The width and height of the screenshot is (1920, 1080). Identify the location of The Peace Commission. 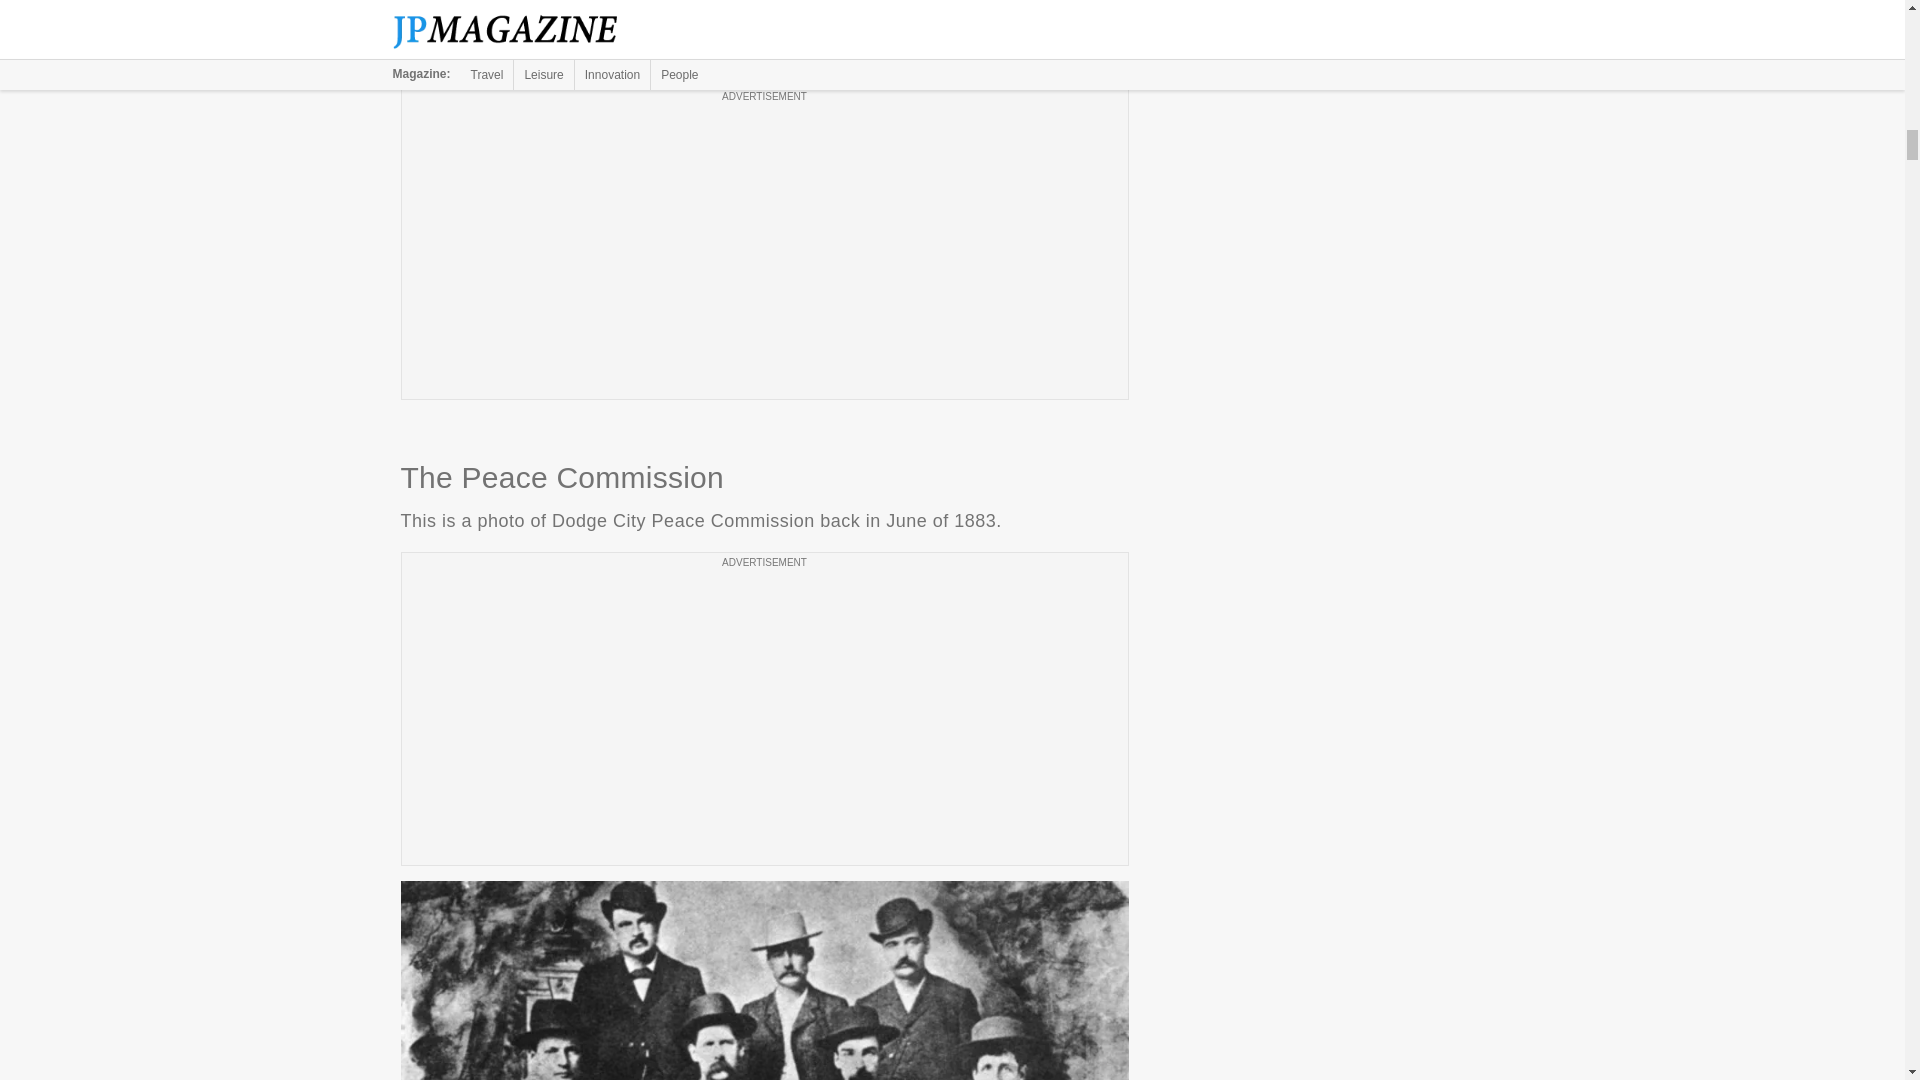
(764, 980).